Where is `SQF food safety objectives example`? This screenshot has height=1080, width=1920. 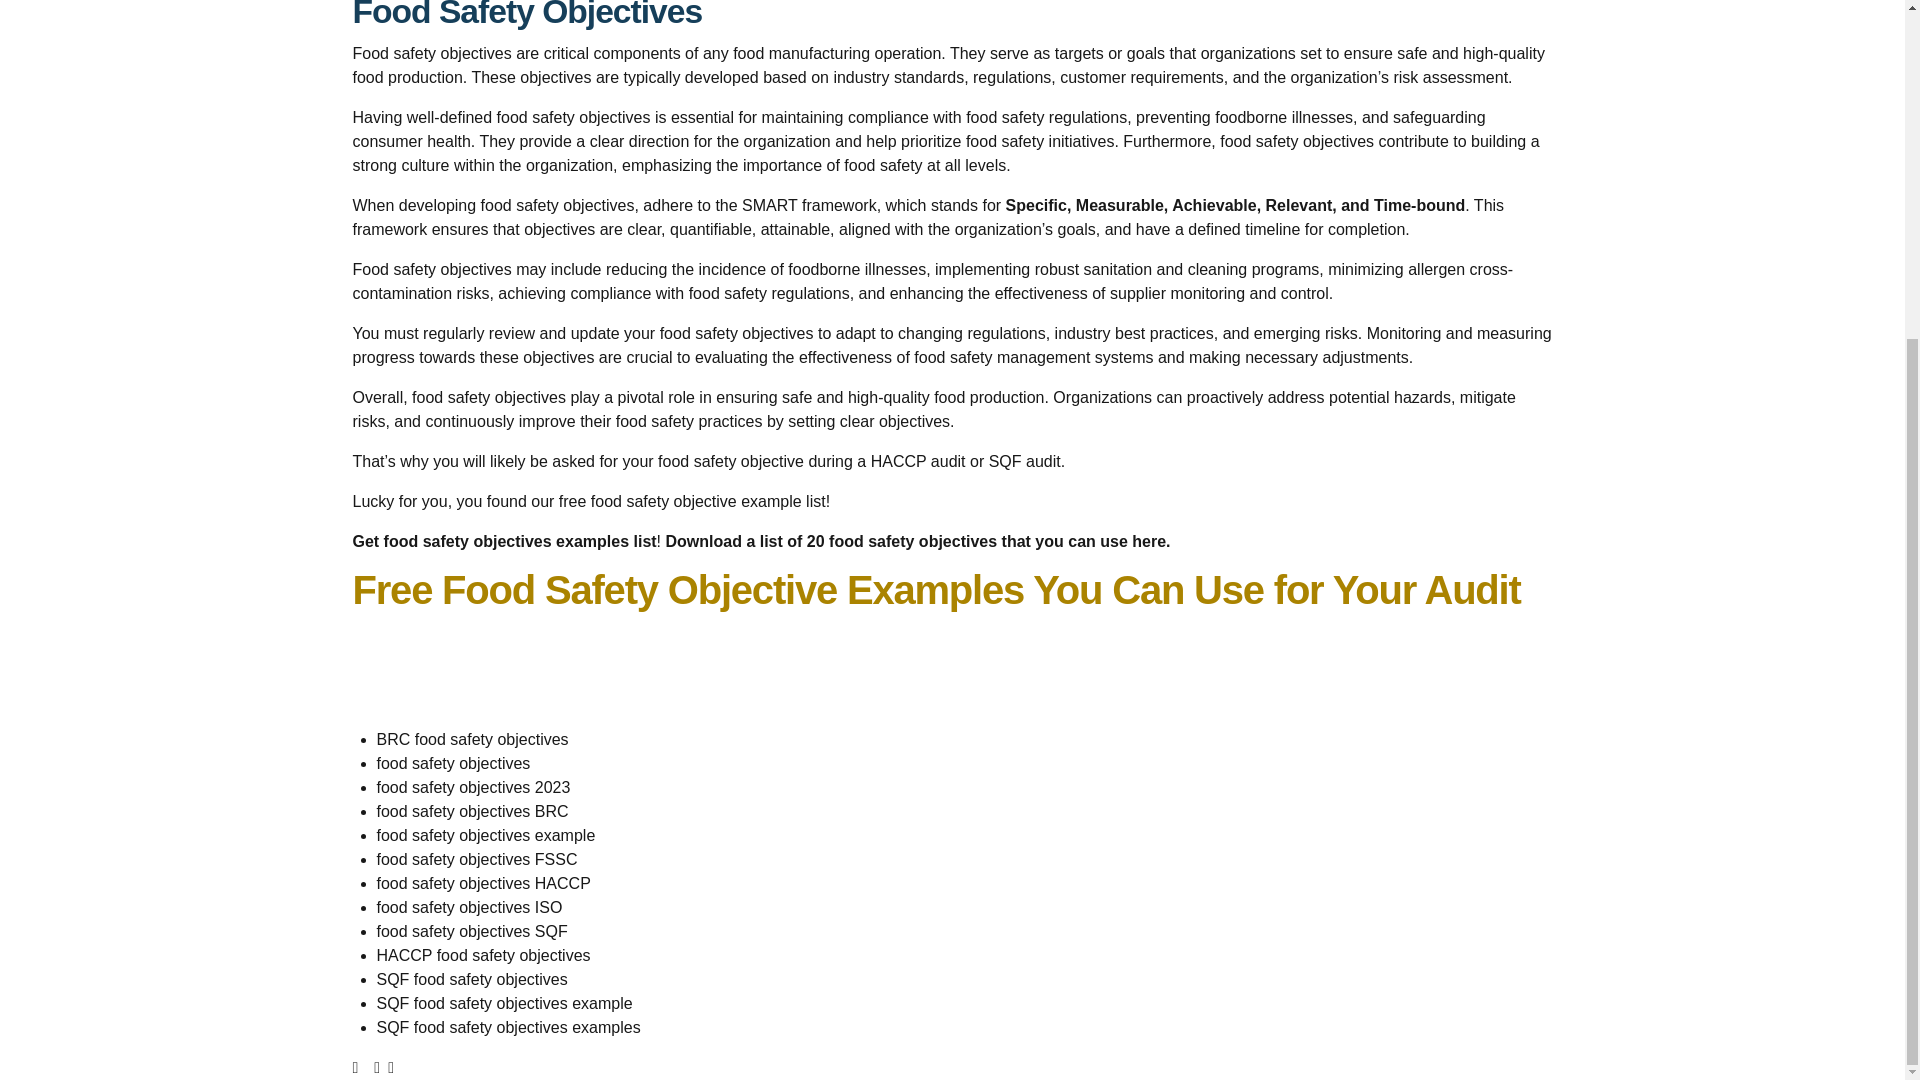 SQF food safety objectives example is located at coordinates (504, 1002).